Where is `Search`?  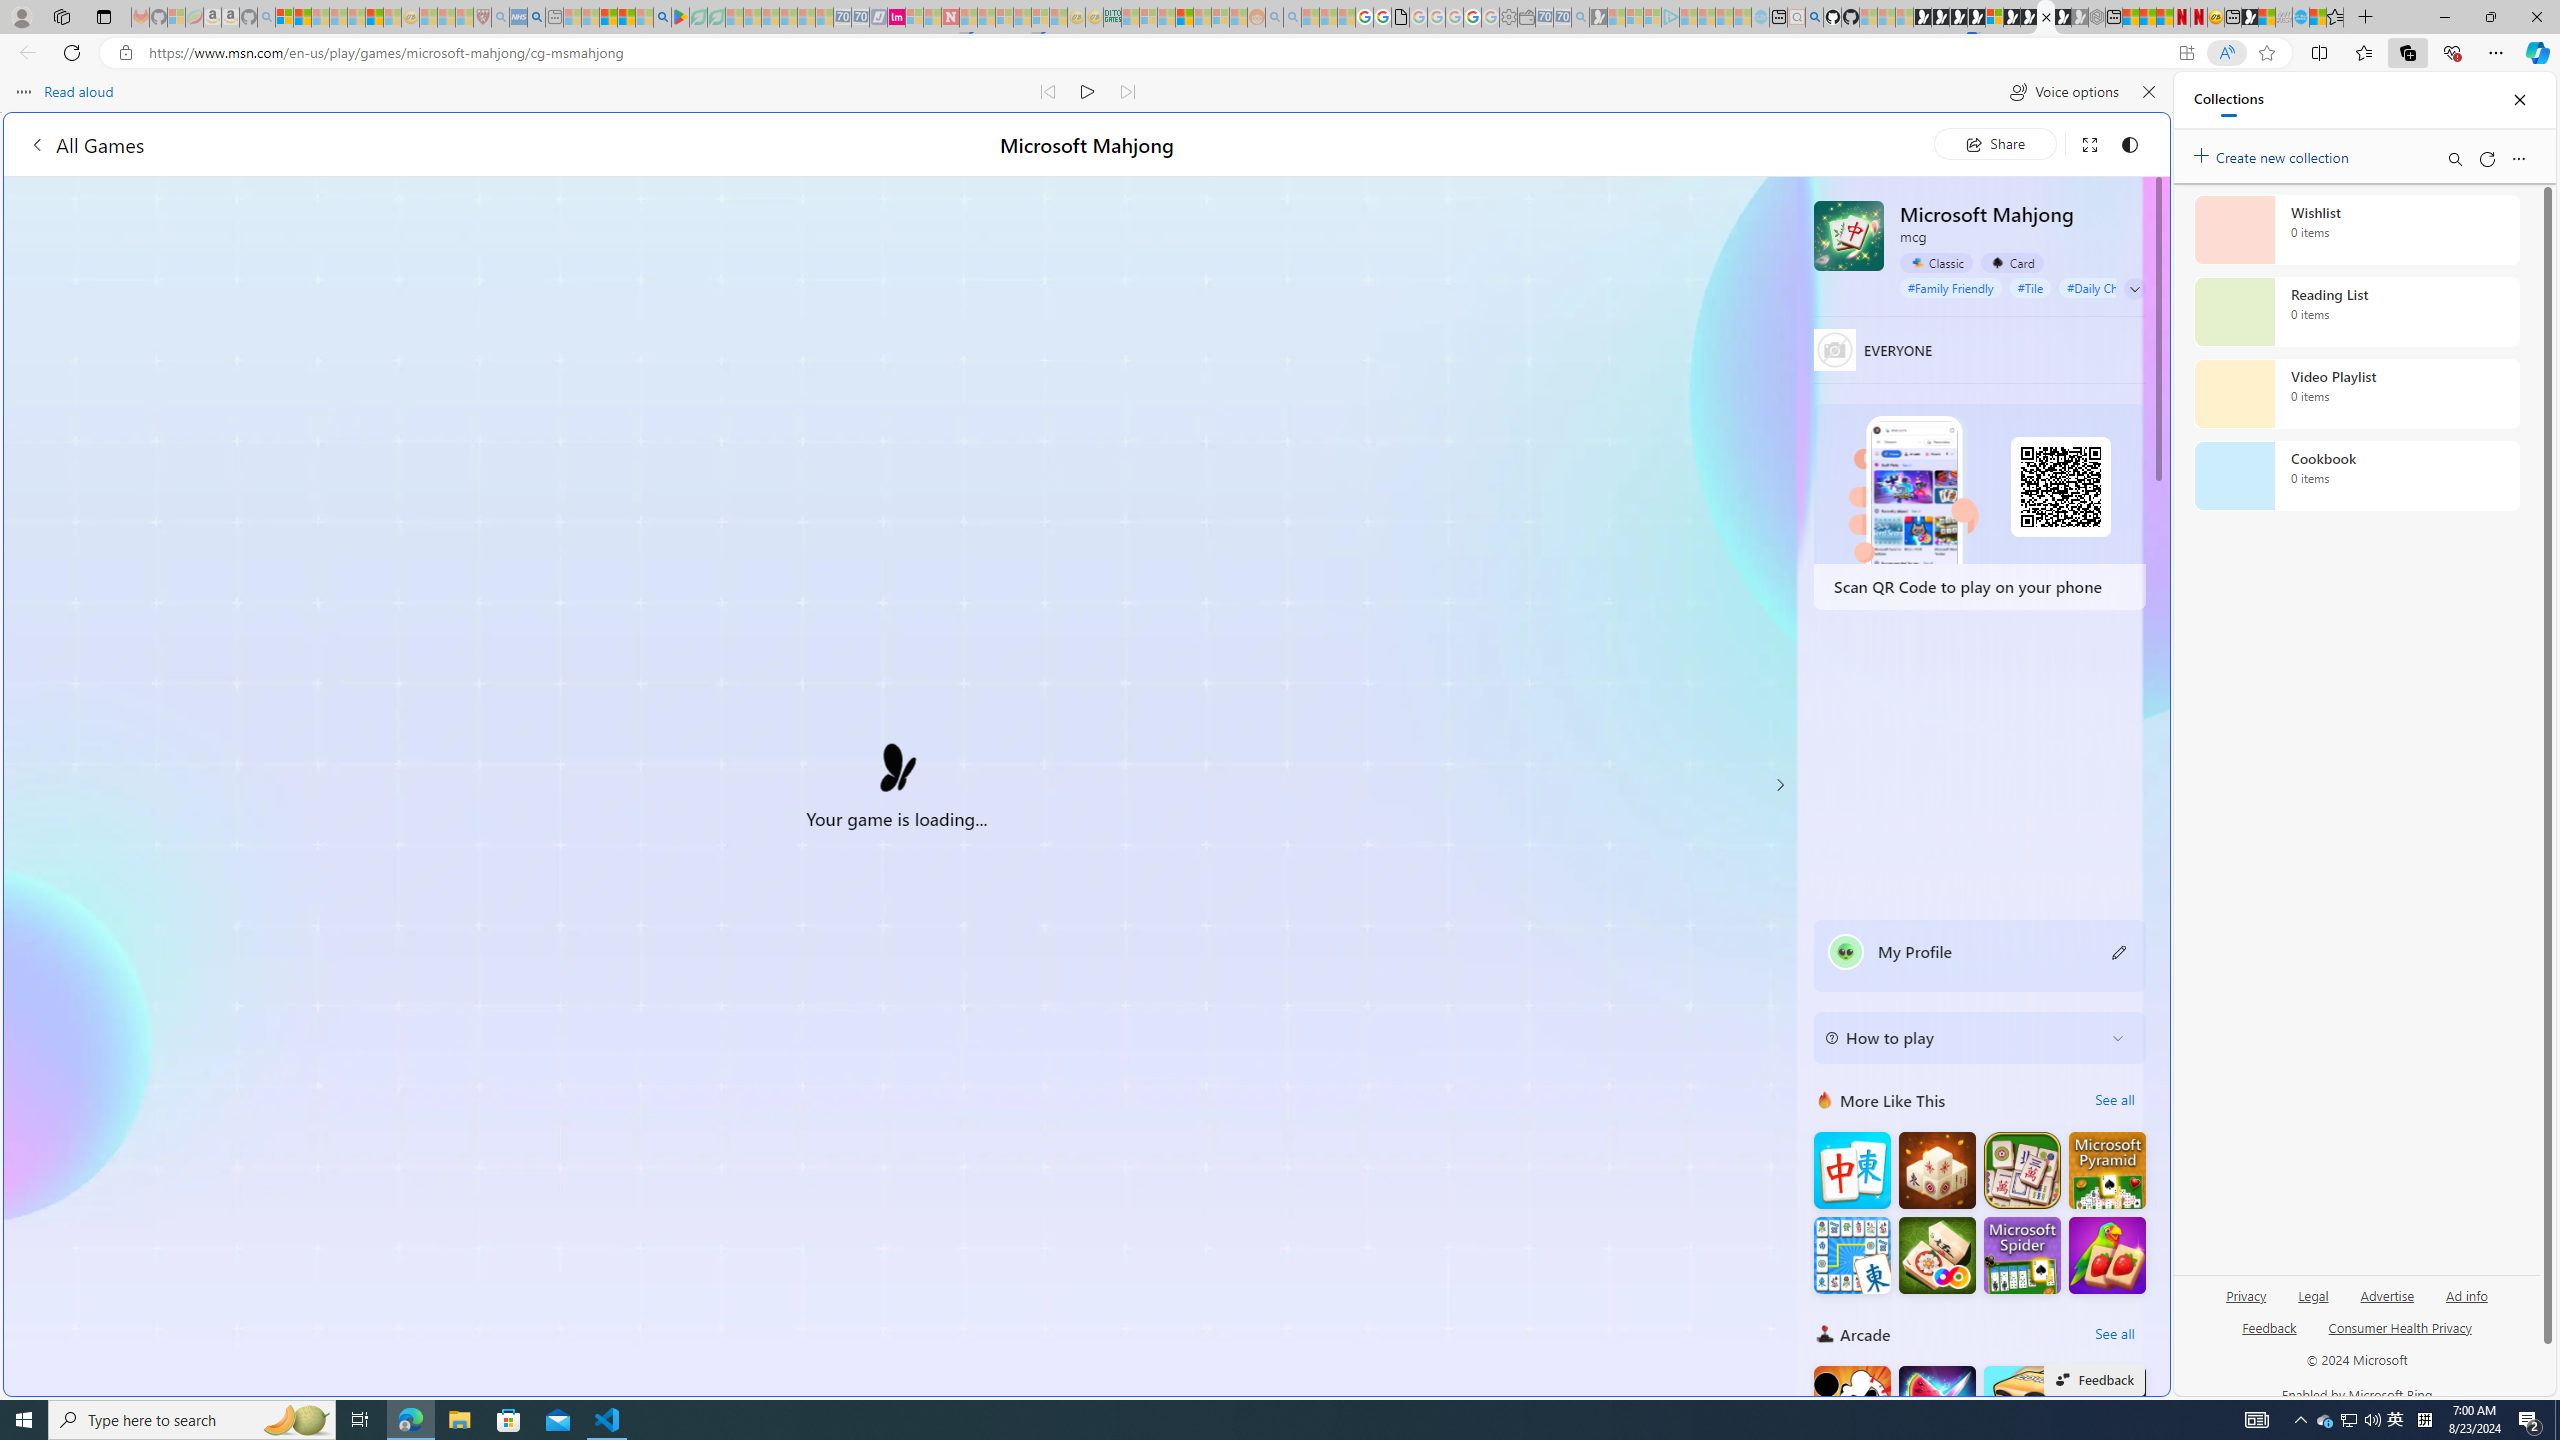 Search is located at coordinates (2454, 158).